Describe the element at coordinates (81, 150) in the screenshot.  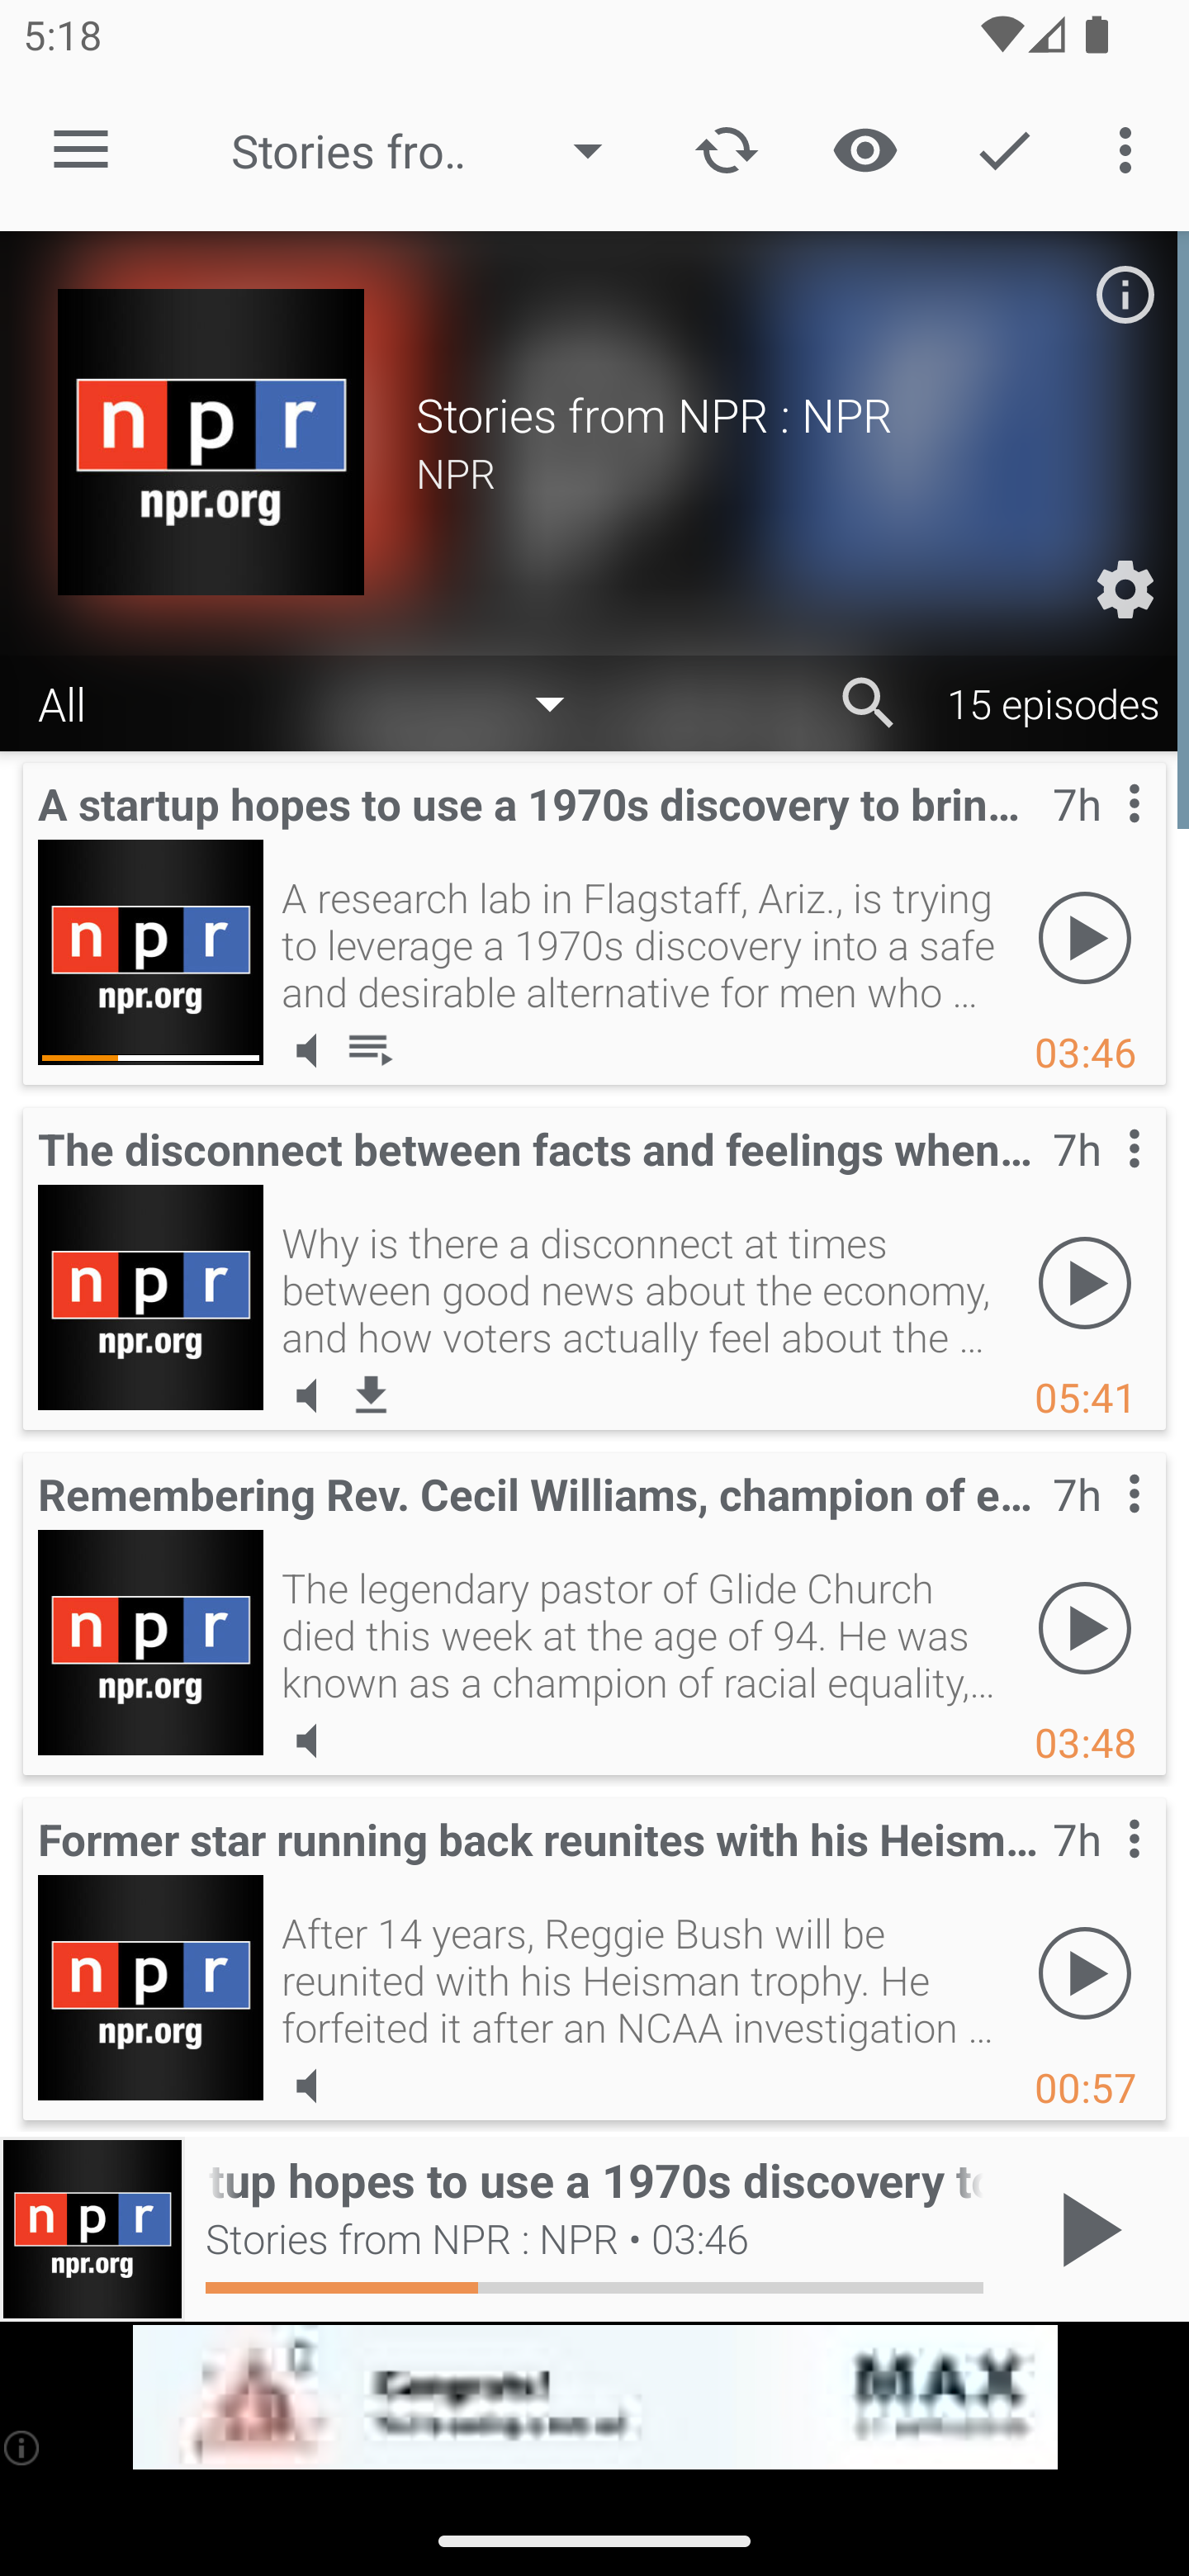
I see `Open navigation sidebar` at that location.